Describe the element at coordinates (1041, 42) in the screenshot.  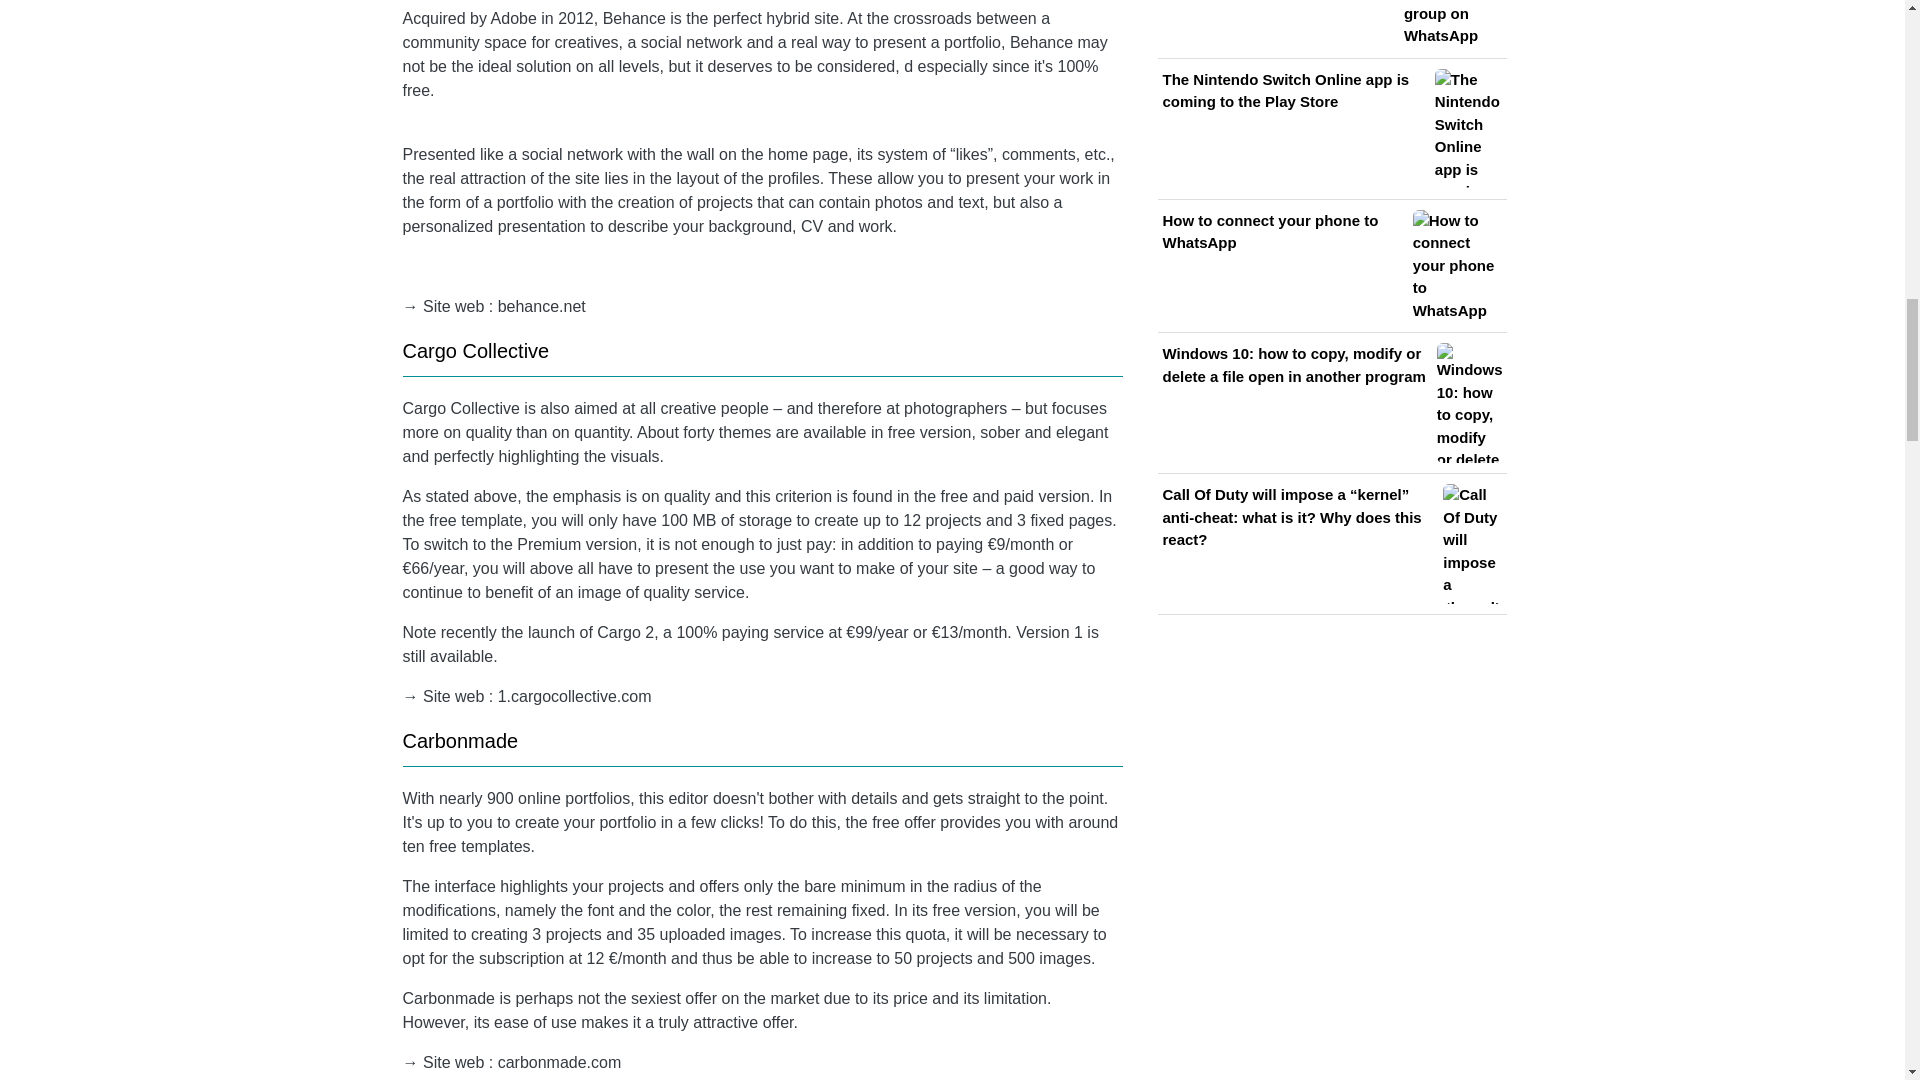
I see `Behance` at that location.